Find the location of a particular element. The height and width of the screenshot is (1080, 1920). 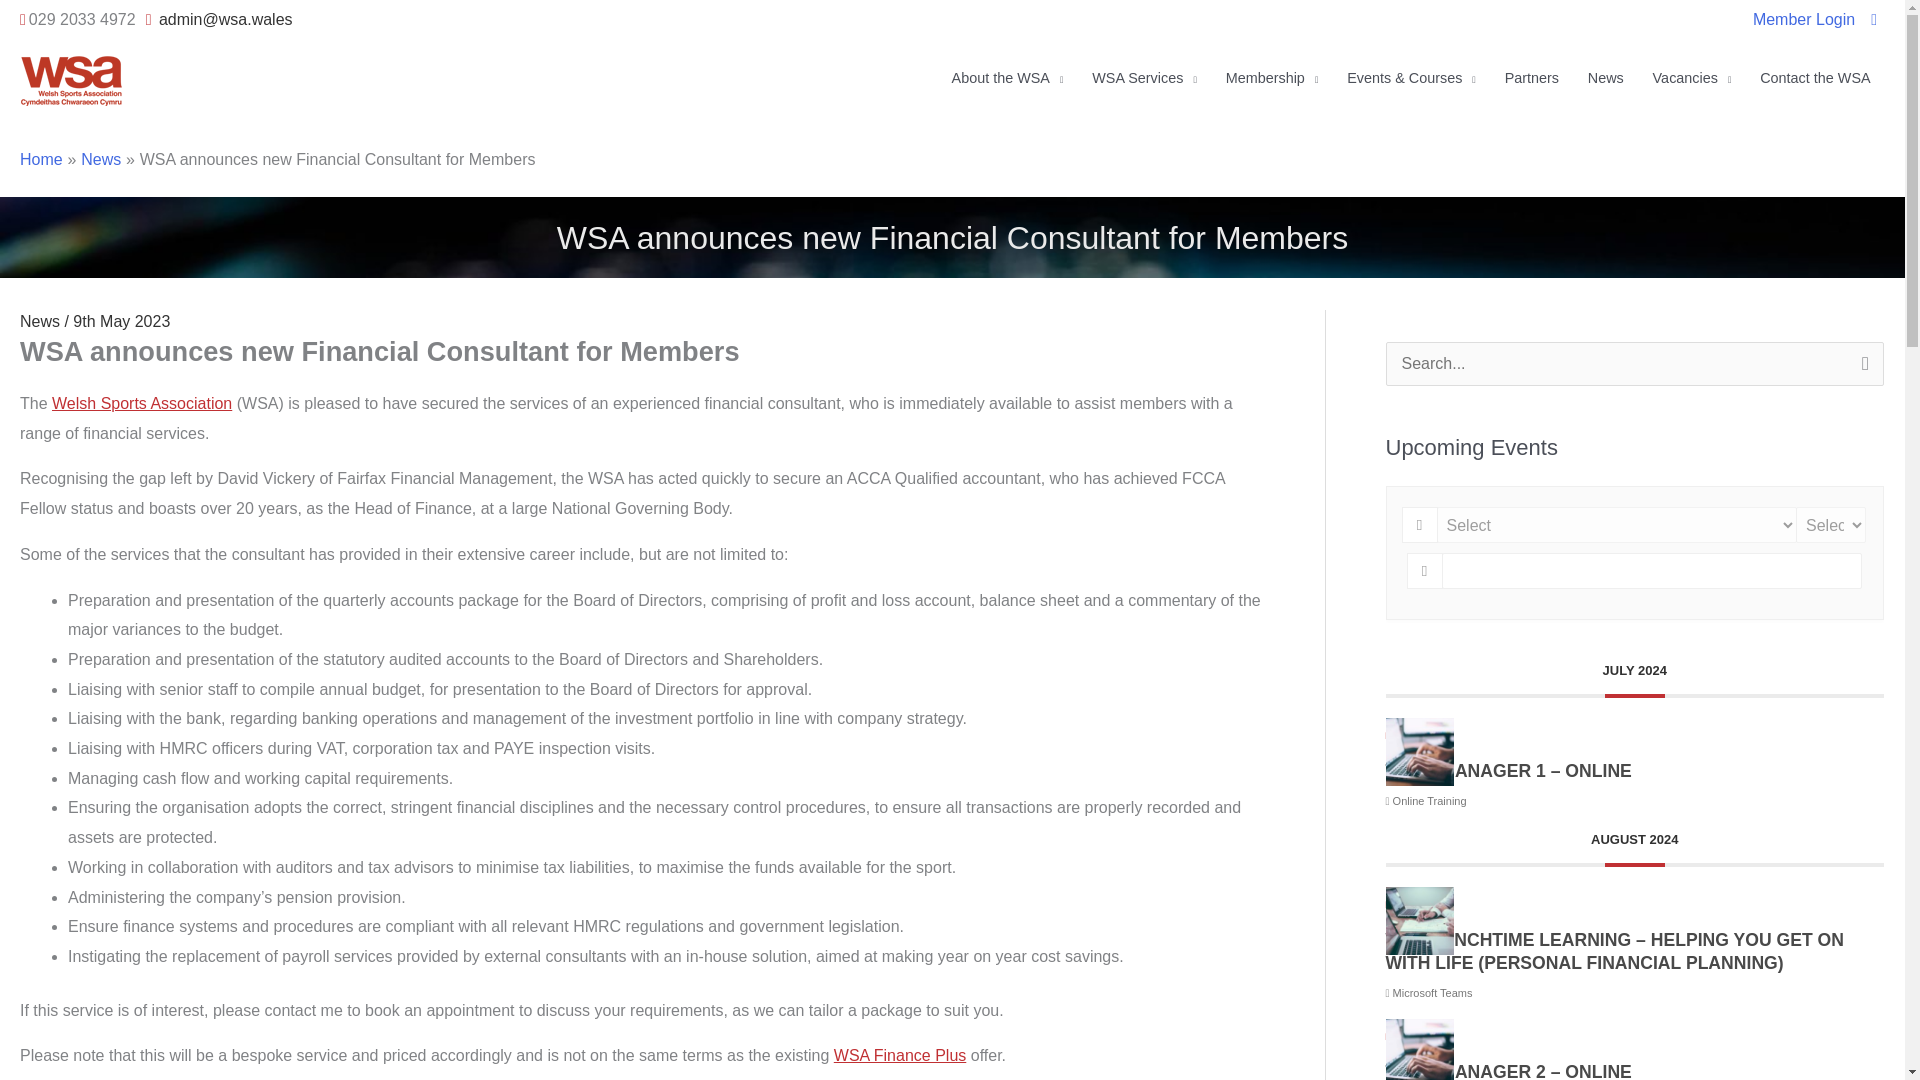

WSA Services is located at coordinates (1144, 78).